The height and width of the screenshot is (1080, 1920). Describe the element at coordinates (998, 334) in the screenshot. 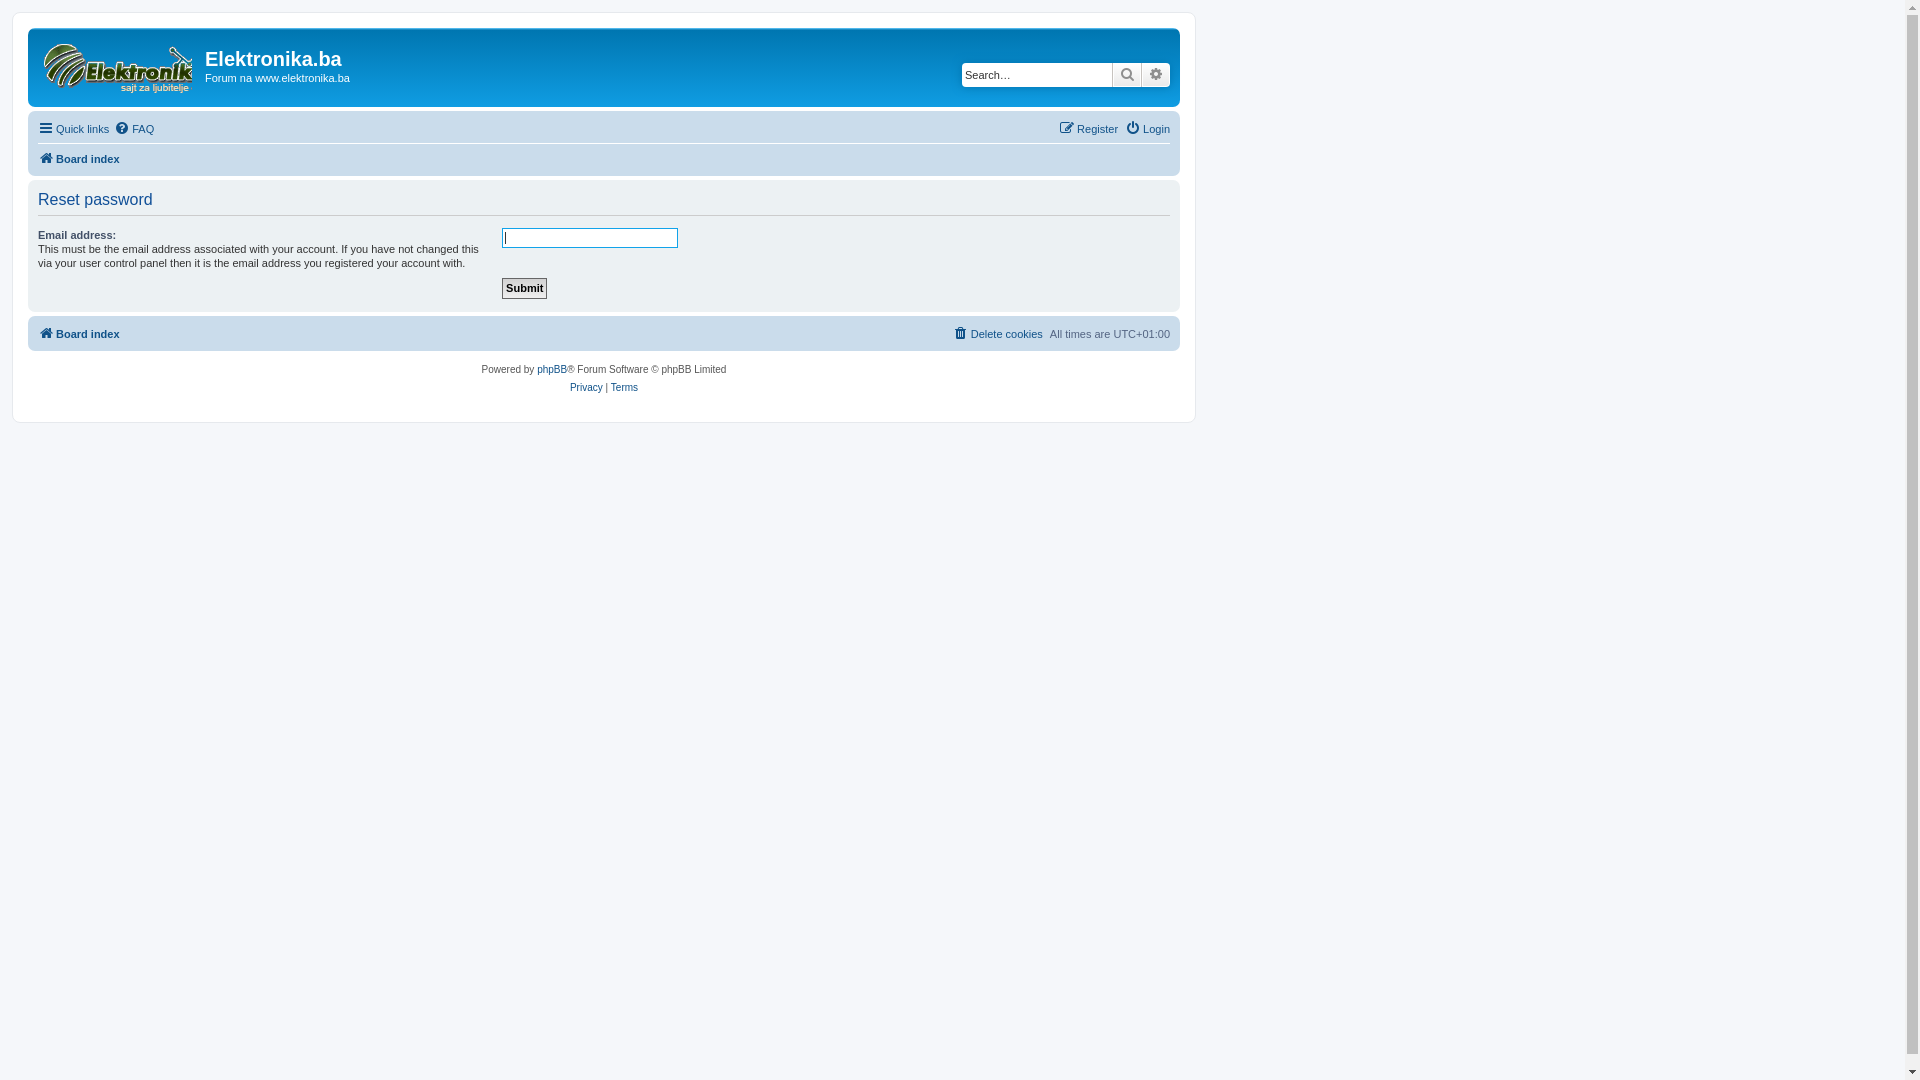

I see `Delete cookies` at that location.